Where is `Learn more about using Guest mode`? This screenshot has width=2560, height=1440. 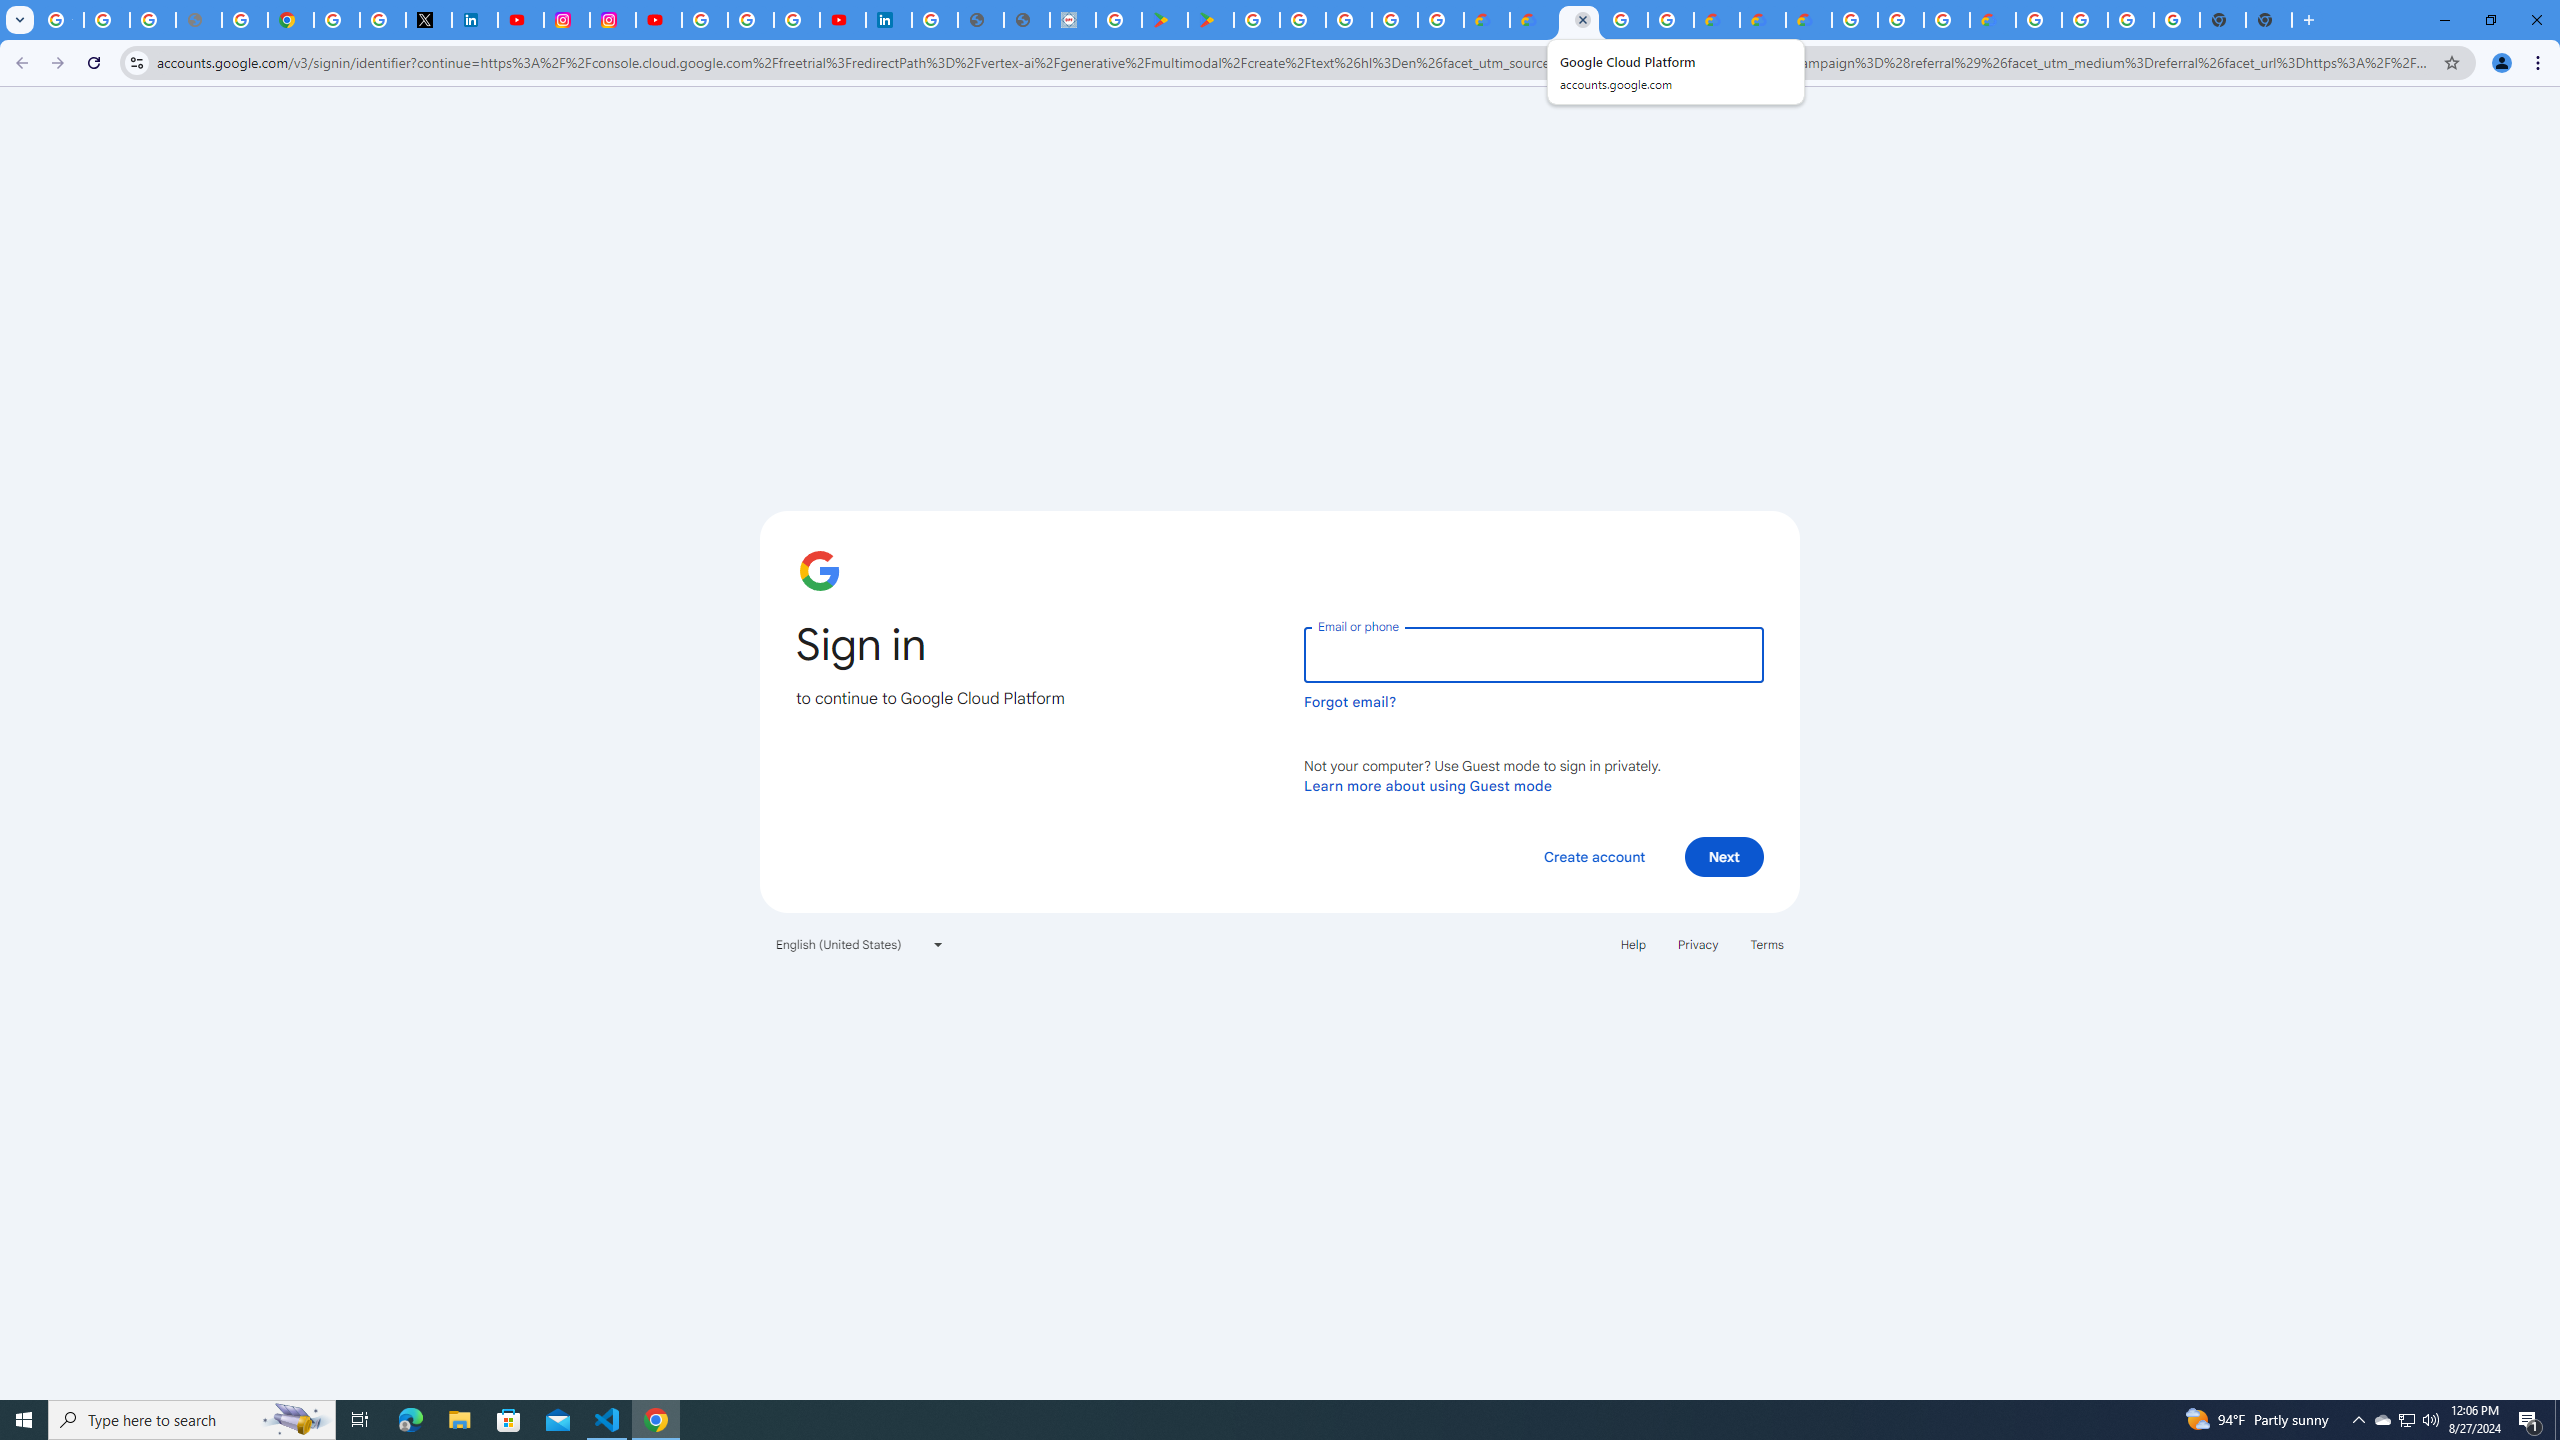 Learn more about using Guest mode is located at coordinates (1428, 785).